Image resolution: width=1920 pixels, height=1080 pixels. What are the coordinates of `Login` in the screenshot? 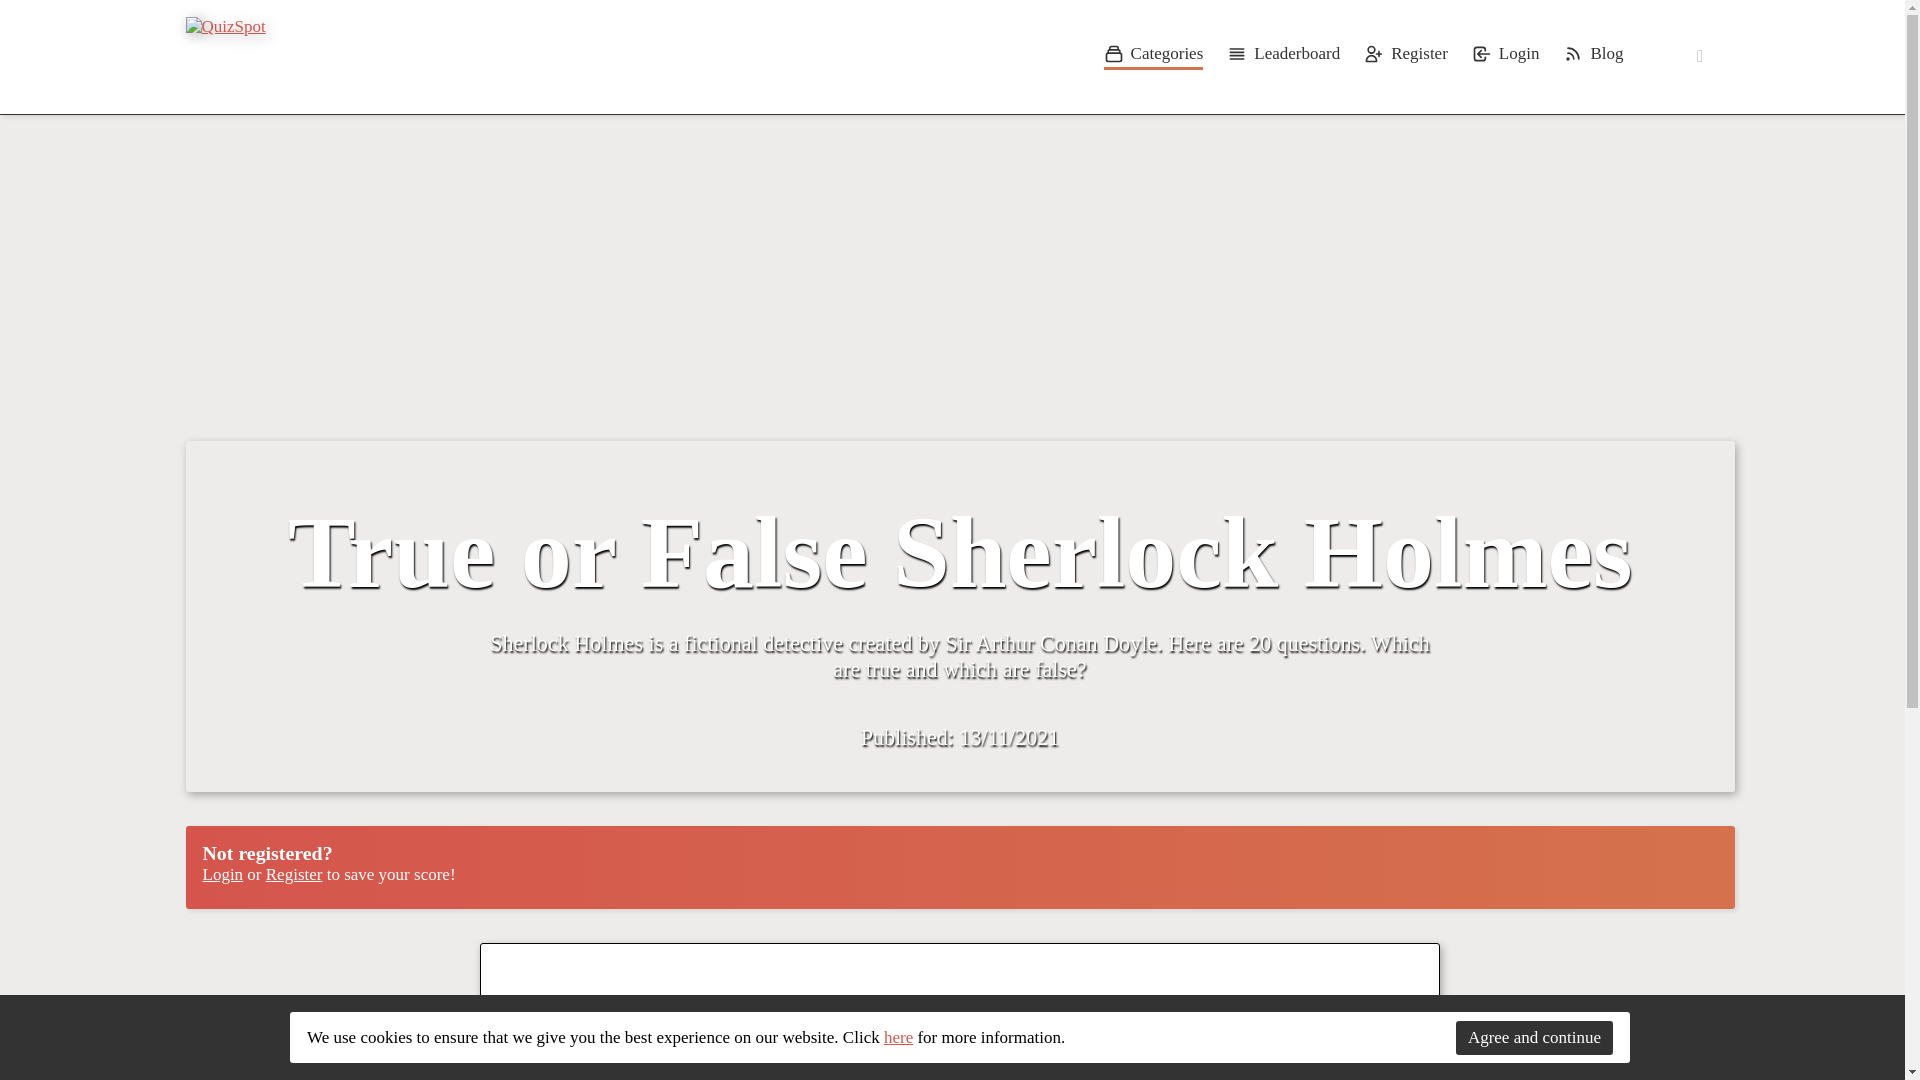 It's located at (222, 874).